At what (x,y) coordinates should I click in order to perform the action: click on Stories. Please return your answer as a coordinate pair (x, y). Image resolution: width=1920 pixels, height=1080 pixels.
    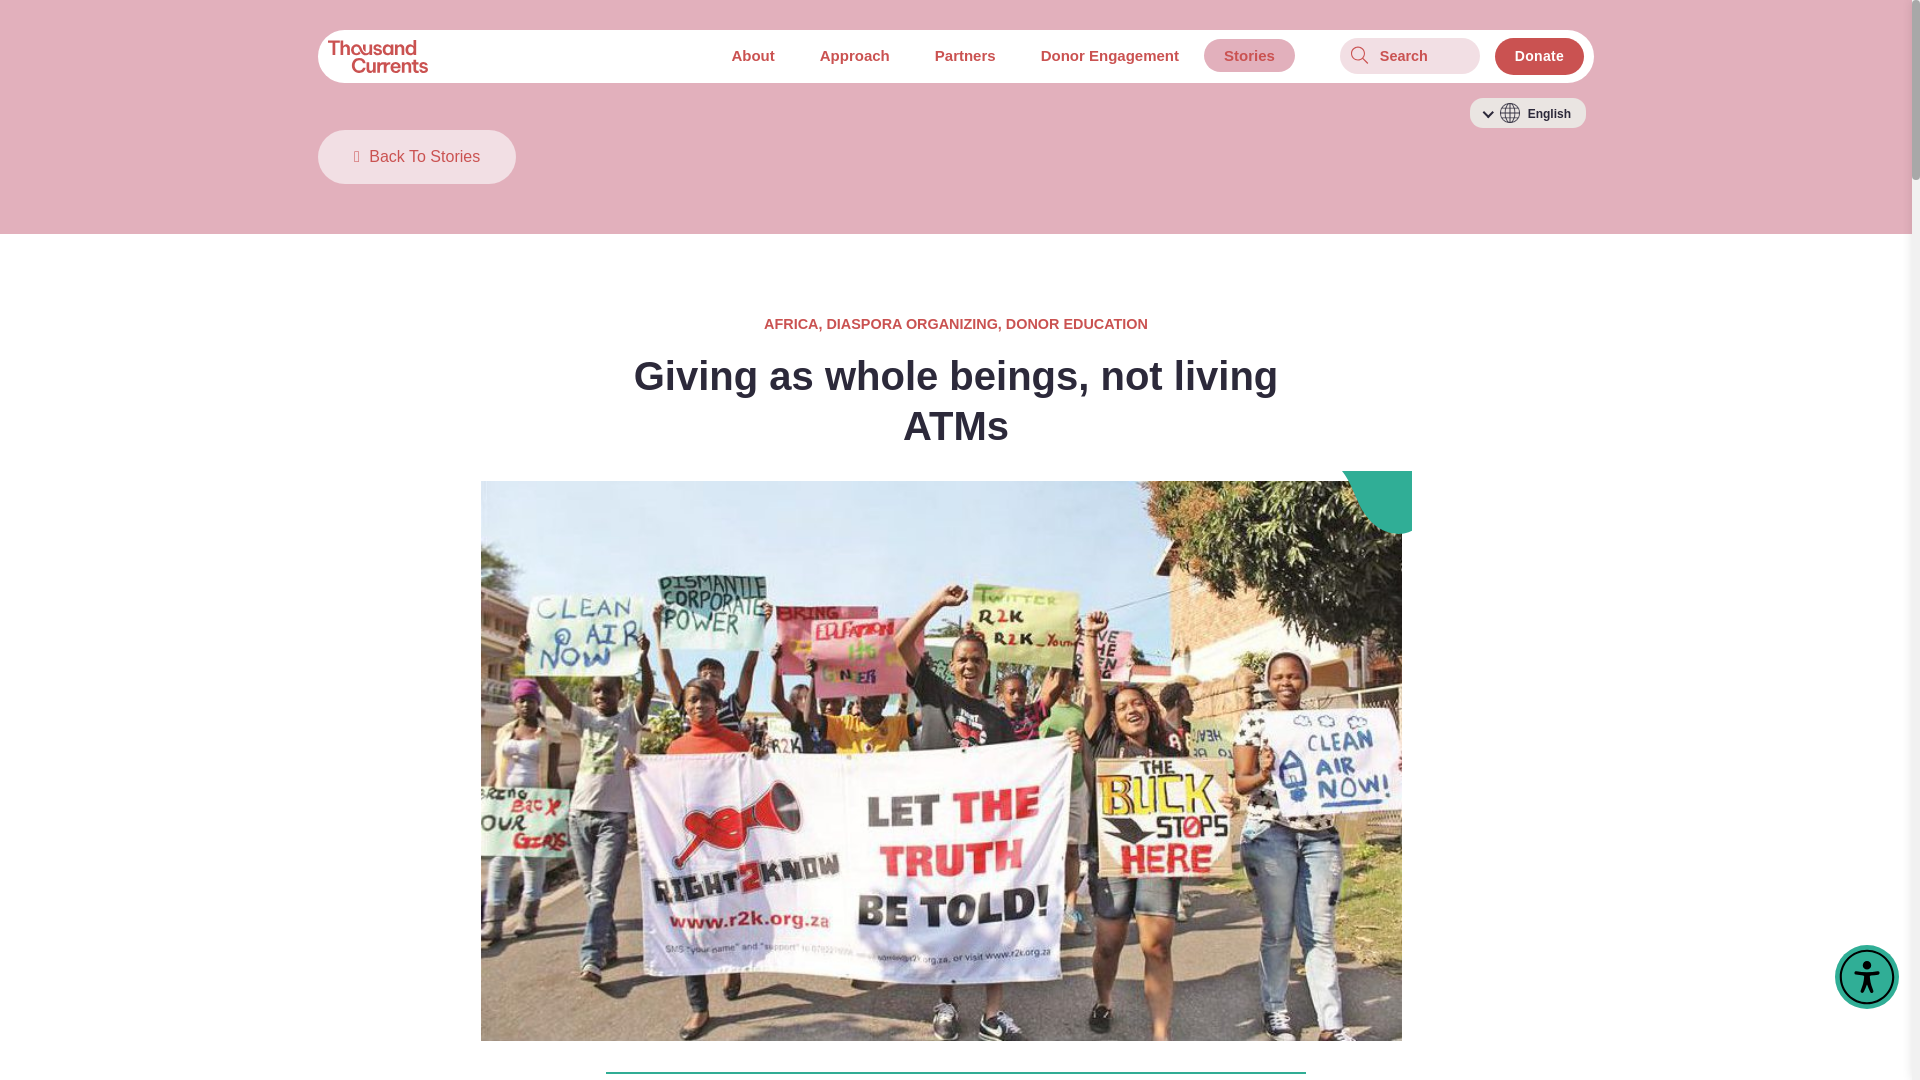
    Looking at the image, I should click on (1248, 55).